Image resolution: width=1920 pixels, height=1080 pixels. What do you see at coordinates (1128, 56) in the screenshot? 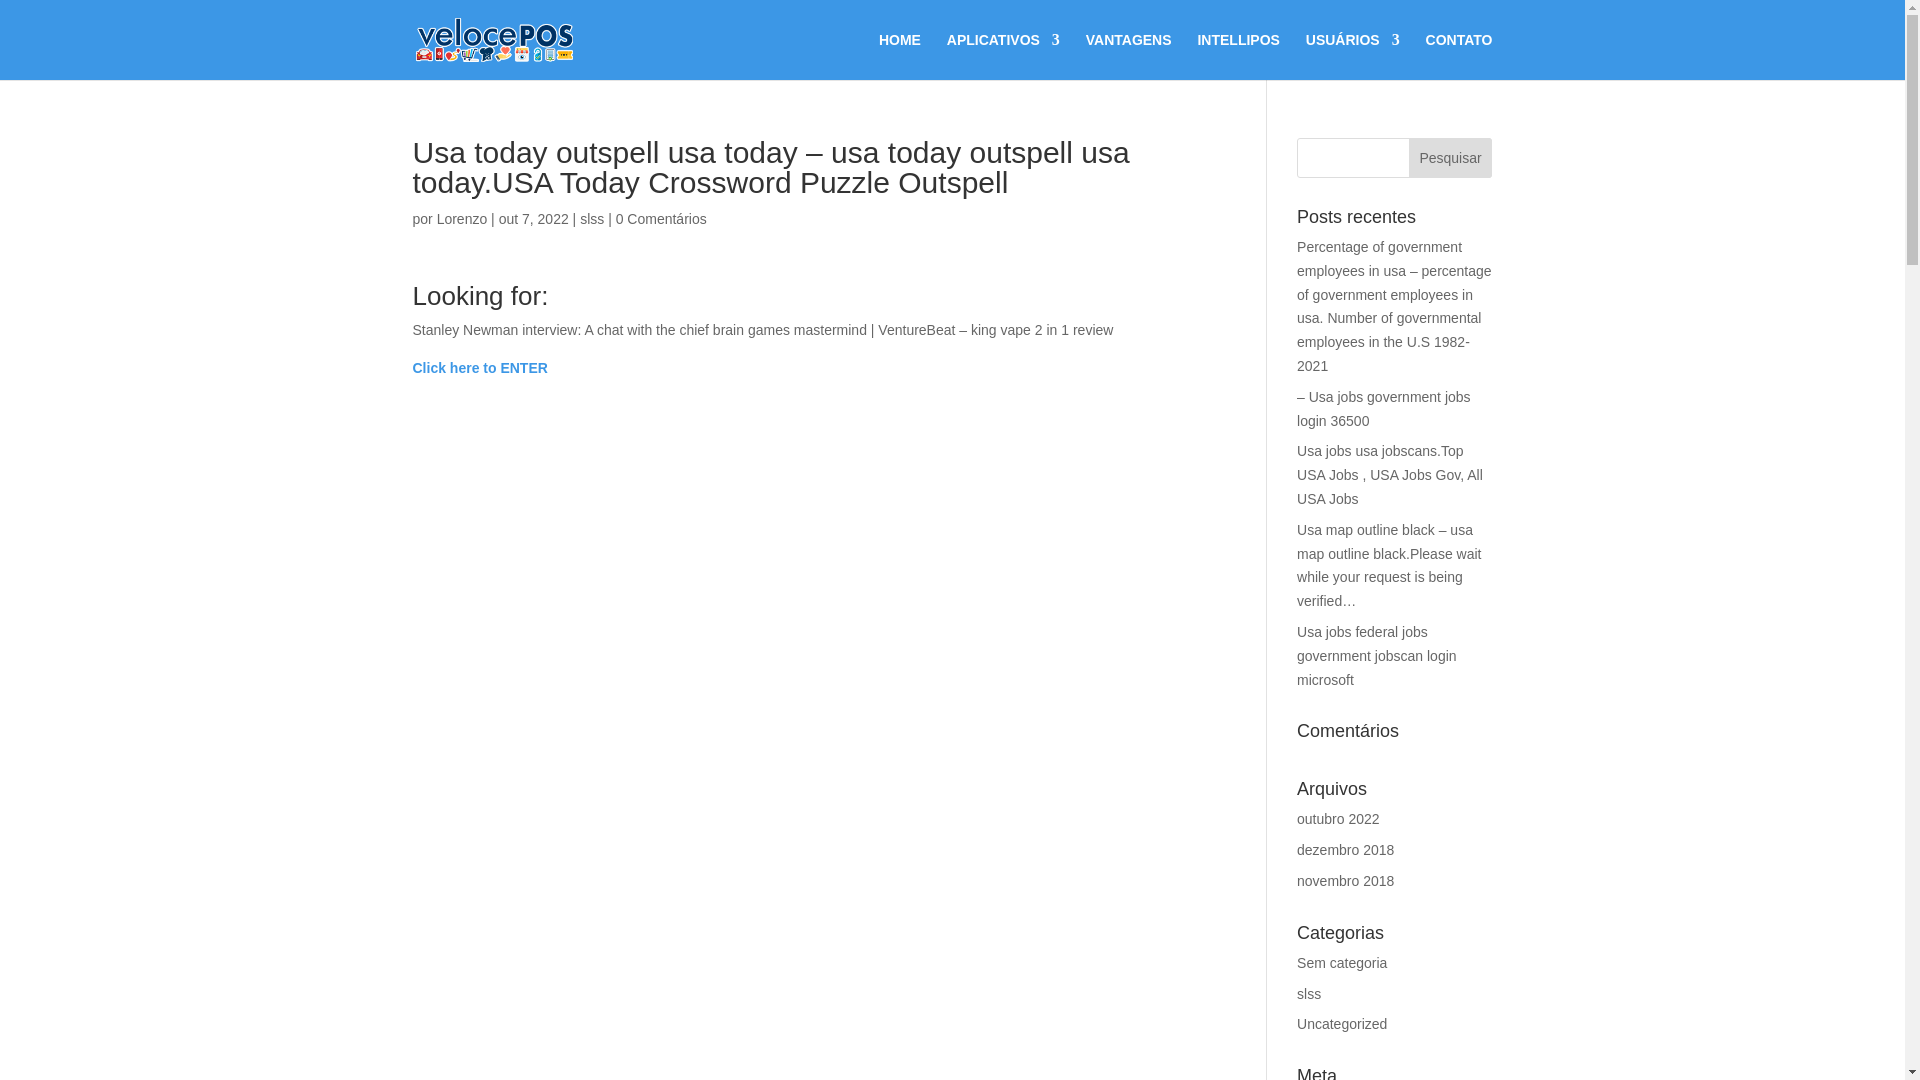
I see `VANTAGENS` at bounding box center [1128, 56].